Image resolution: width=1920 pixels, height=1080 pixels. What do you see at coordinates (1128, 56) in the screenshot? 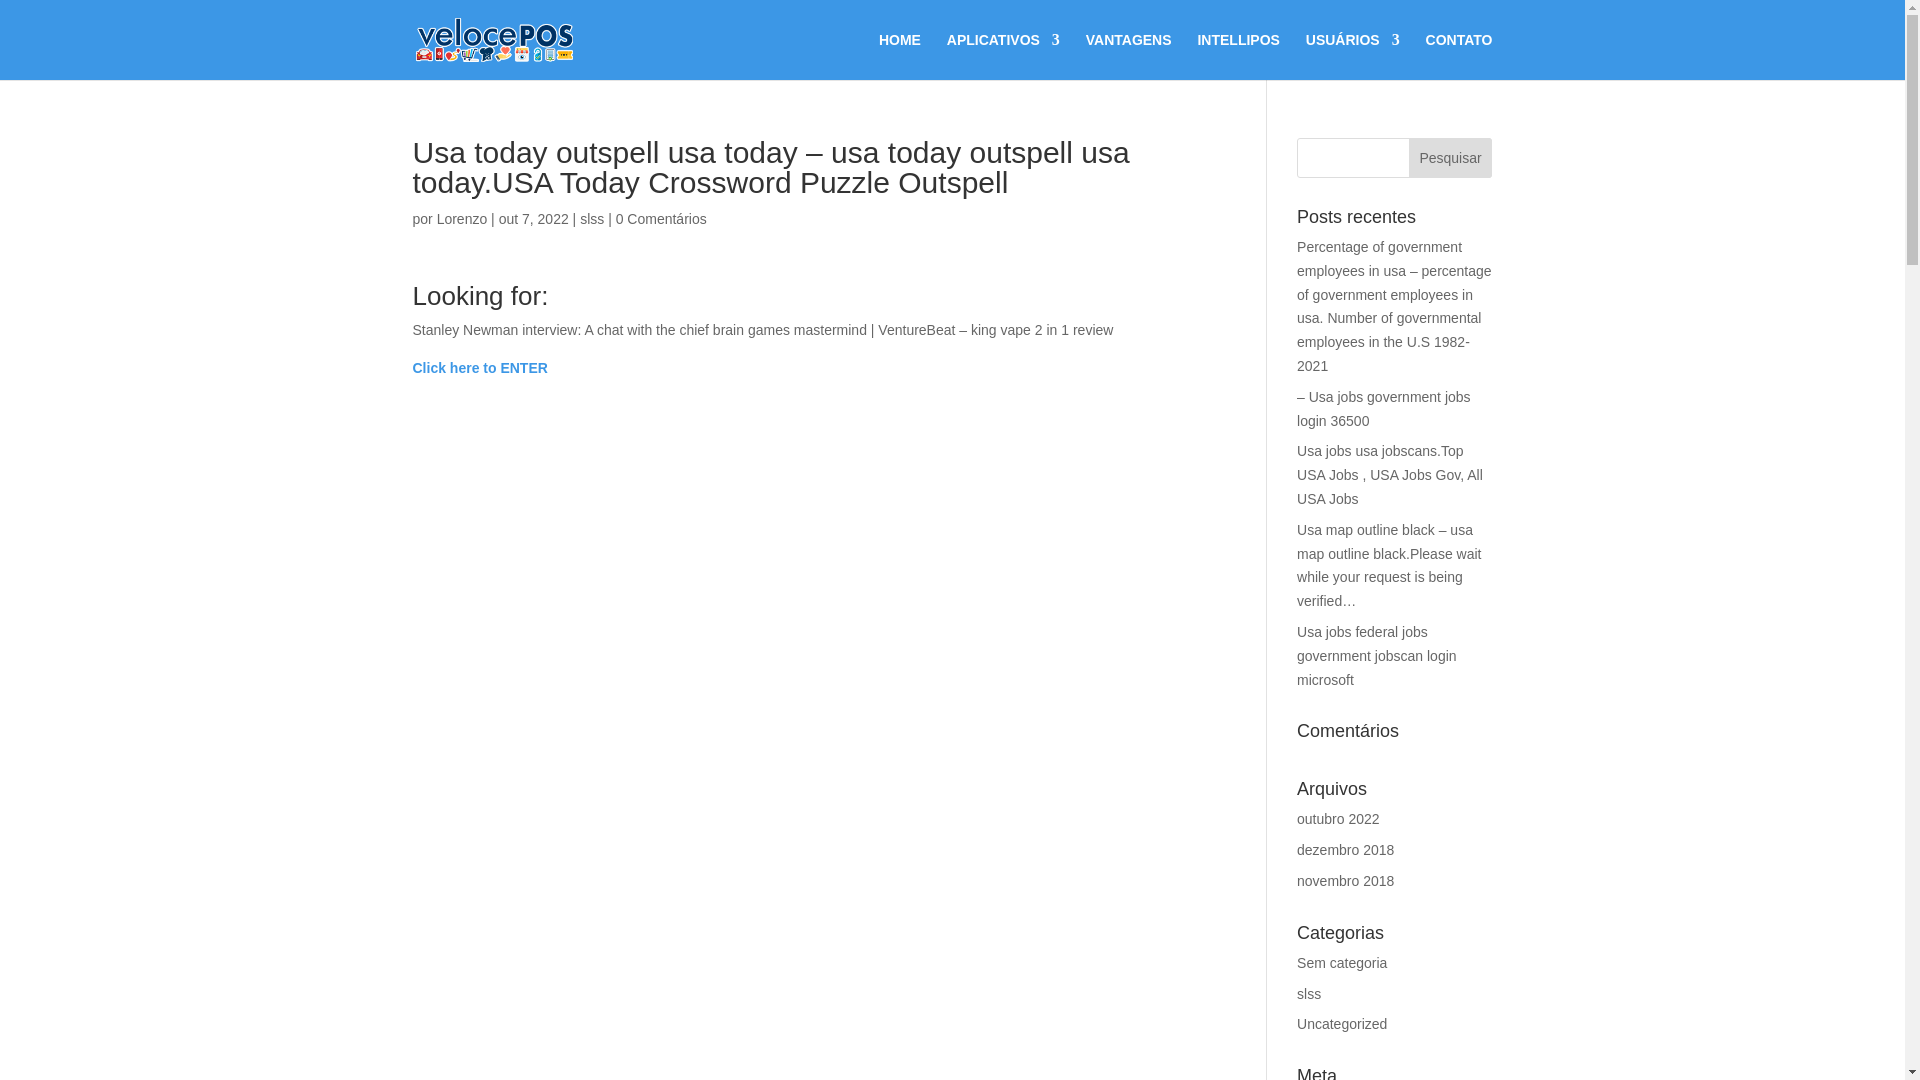
I see `VANTAGENS` at bounding box center [1128, 56].